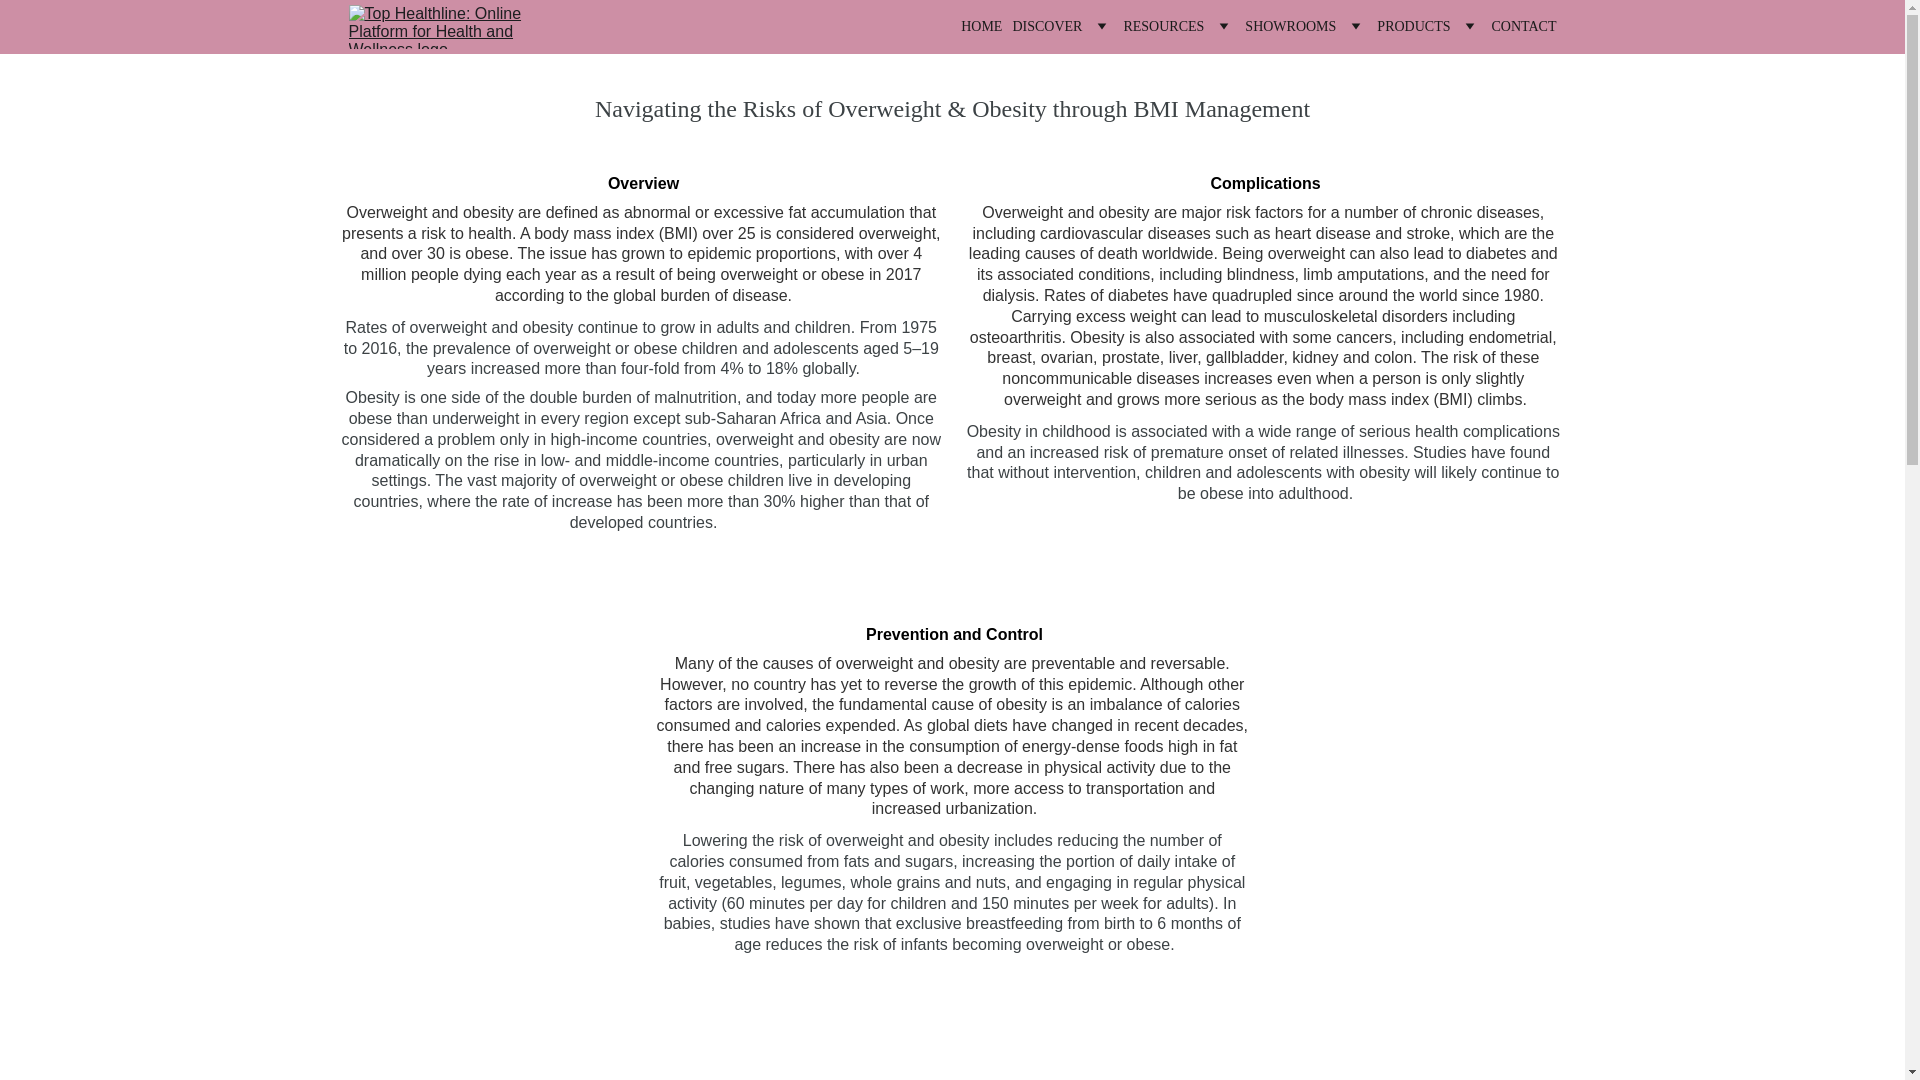 Image resolution: width=1920 pixels, height=1080 pixels. I want to click on RESOURCES, so click(1163, 26).